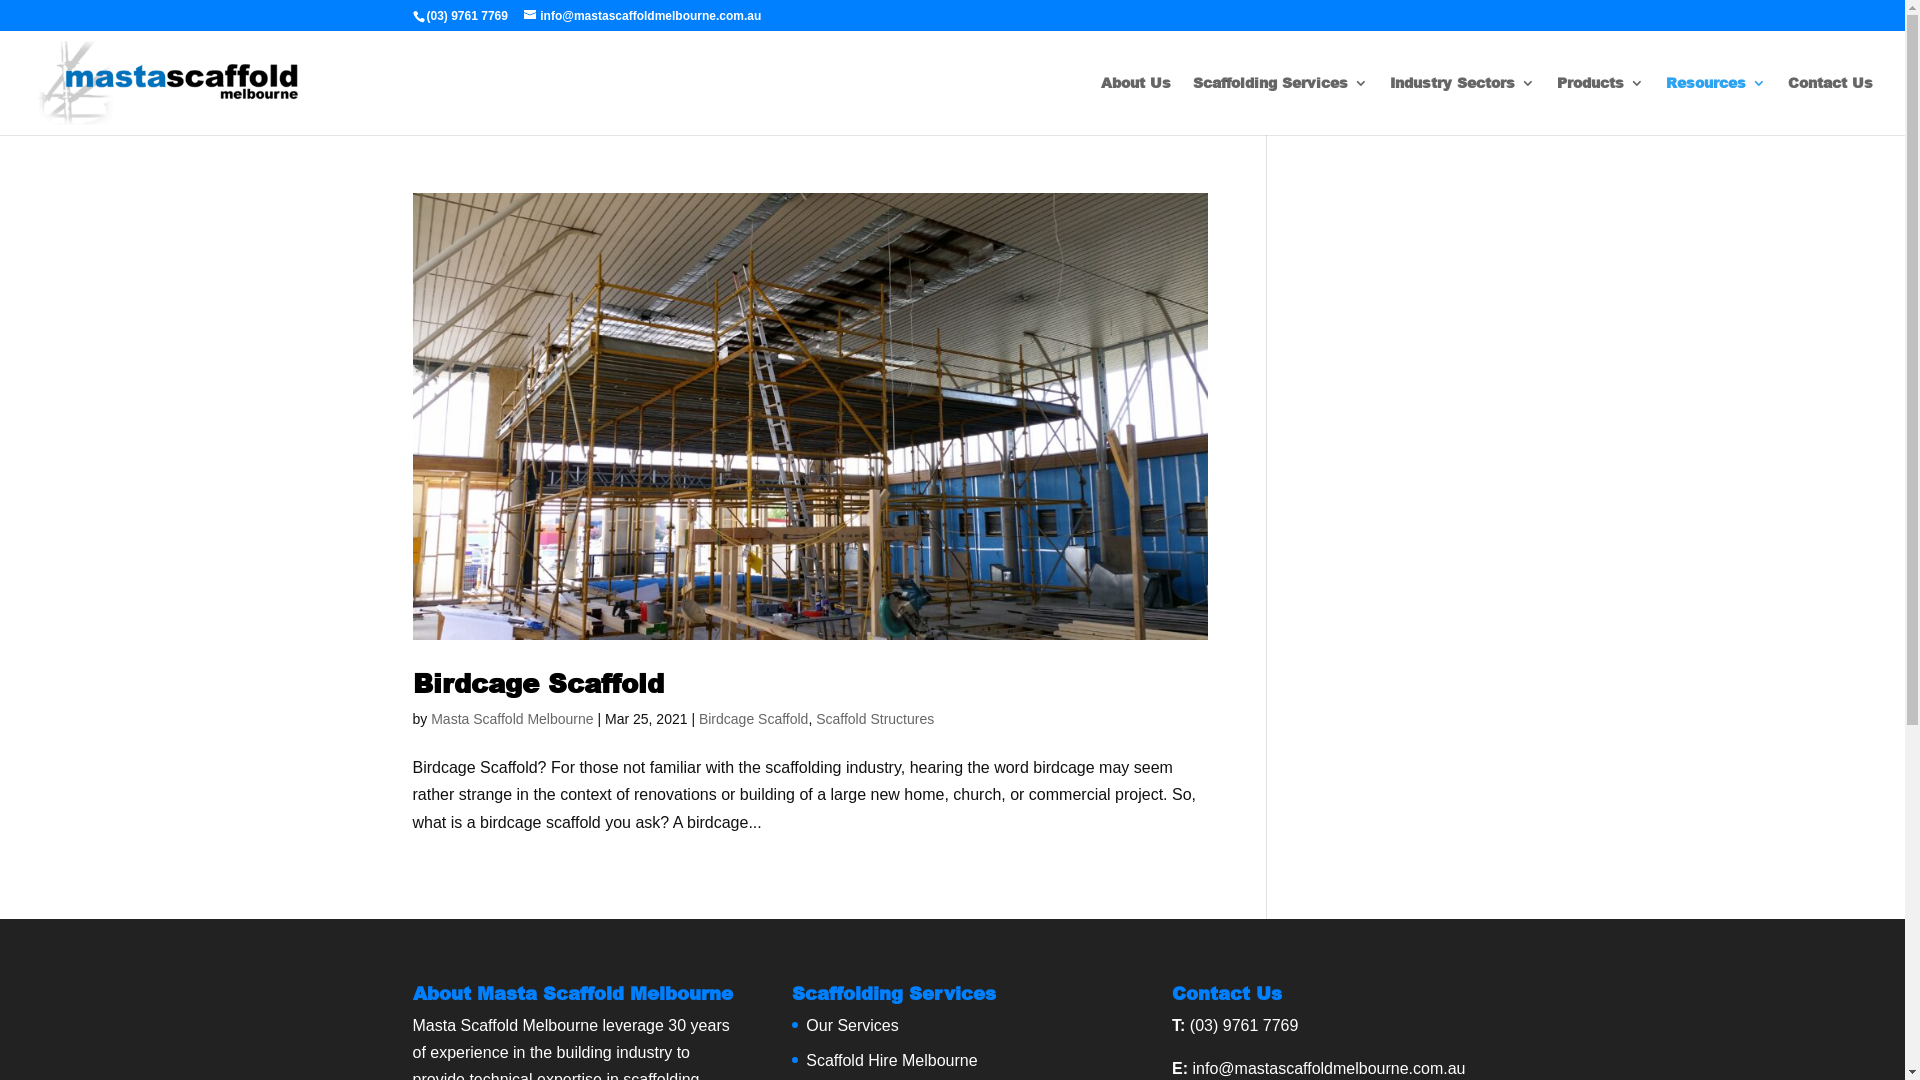 Image resolution: width=1920 pixels, height=1080 pixels. Describe the element at coordinates (1600, 106) in the screenshot. I see `Products` at that location.